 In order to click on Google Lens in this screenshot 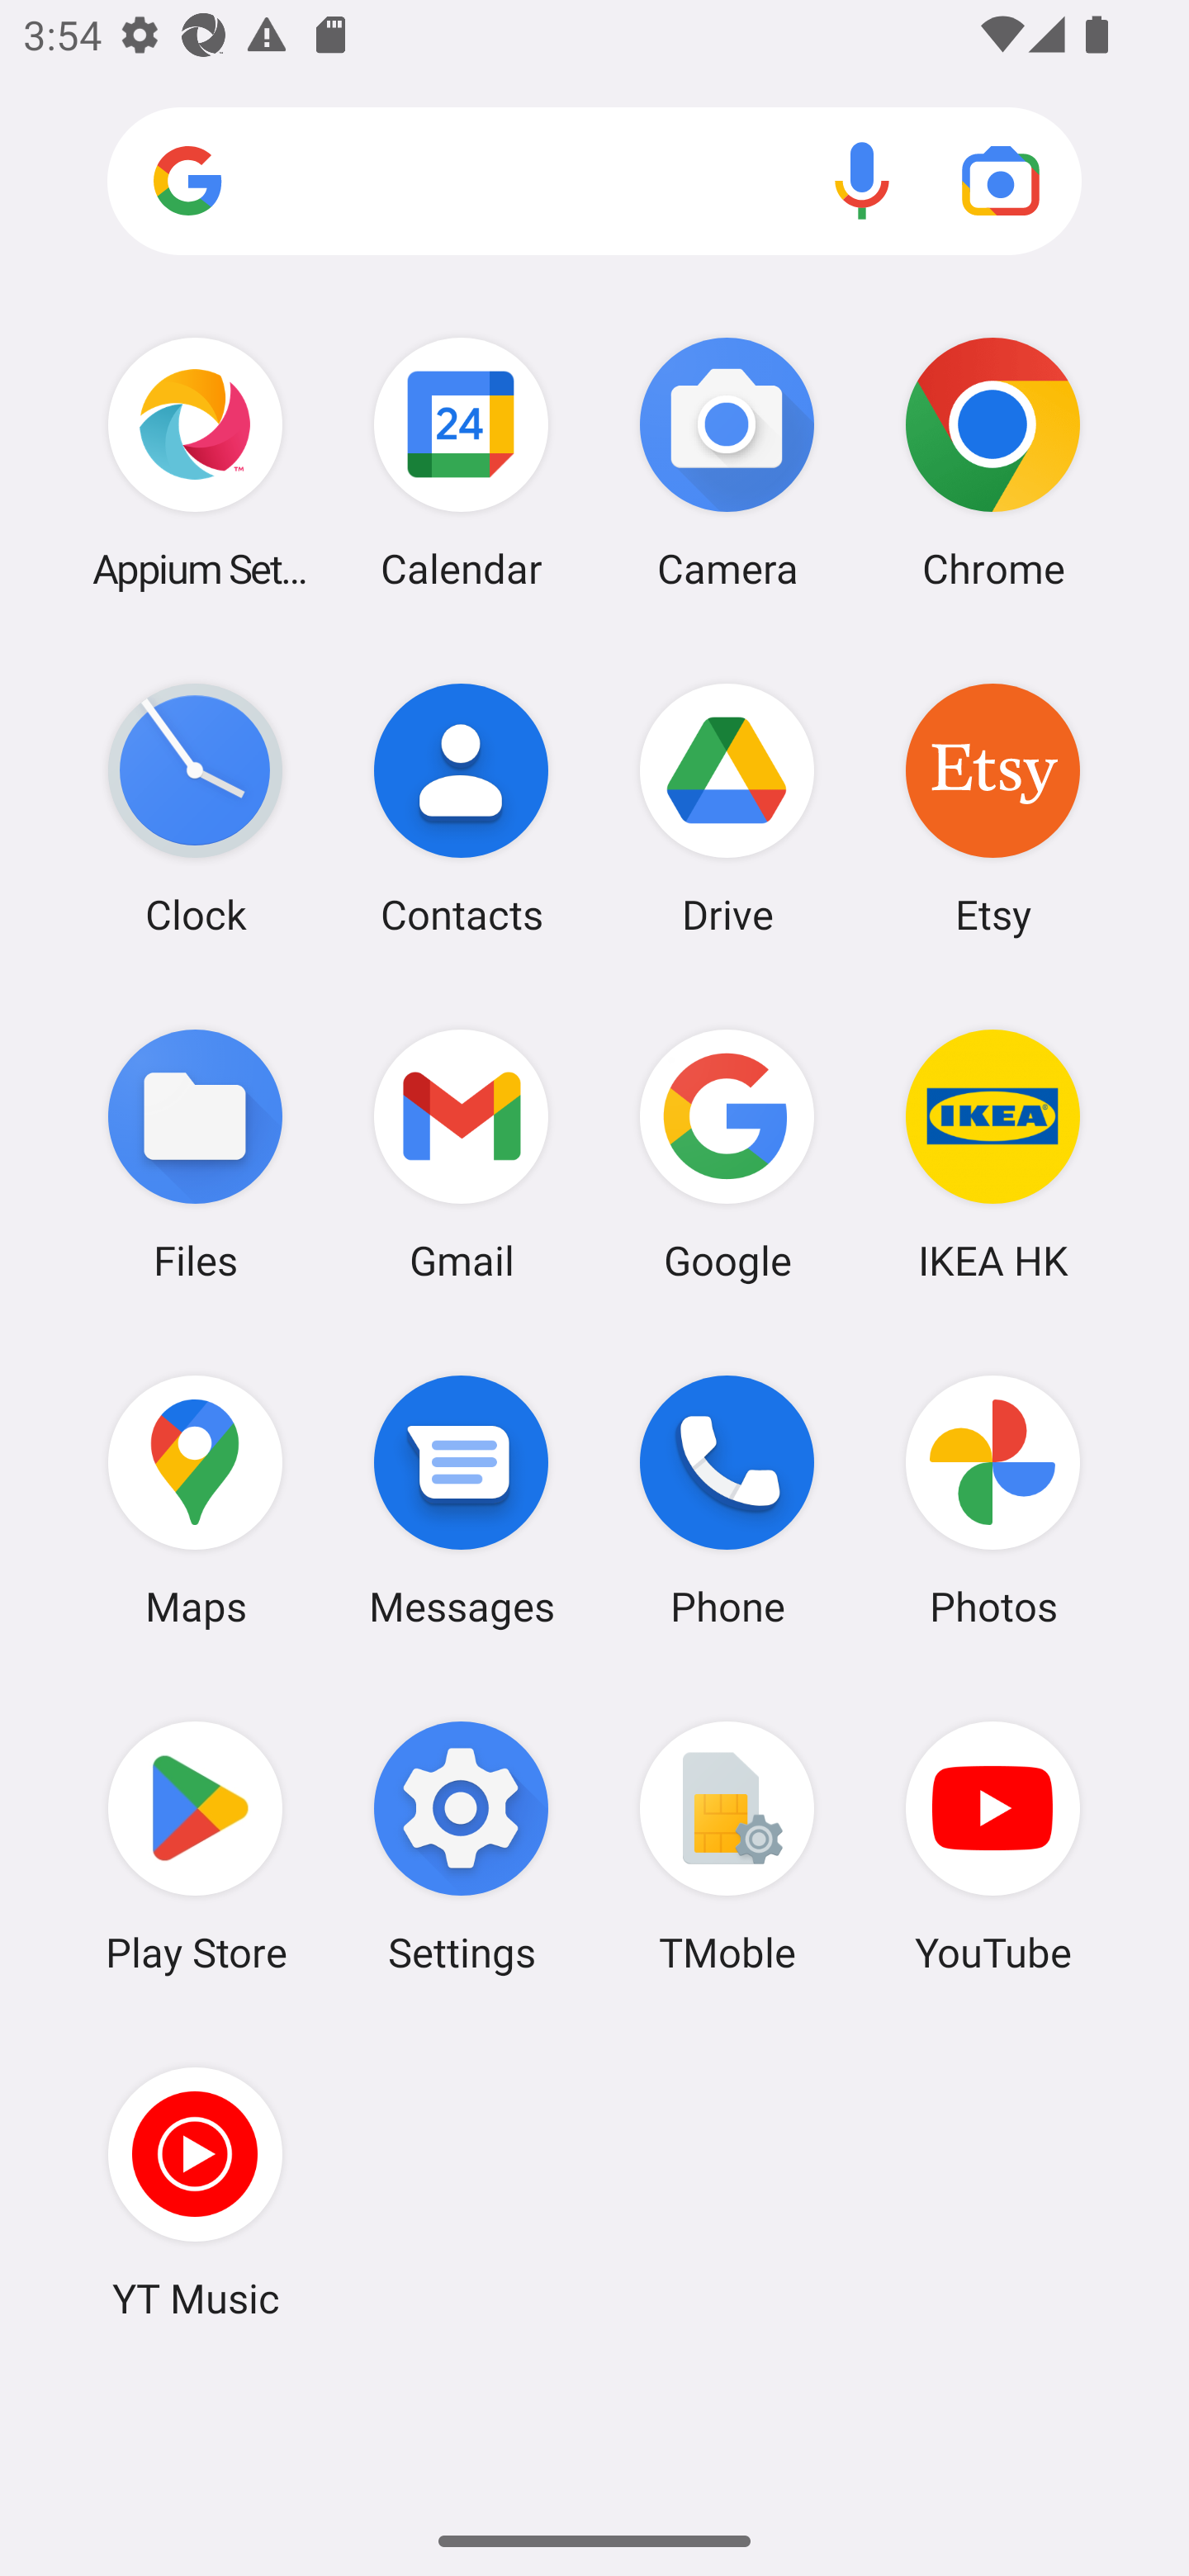, I will do `click(1001, 180)`.